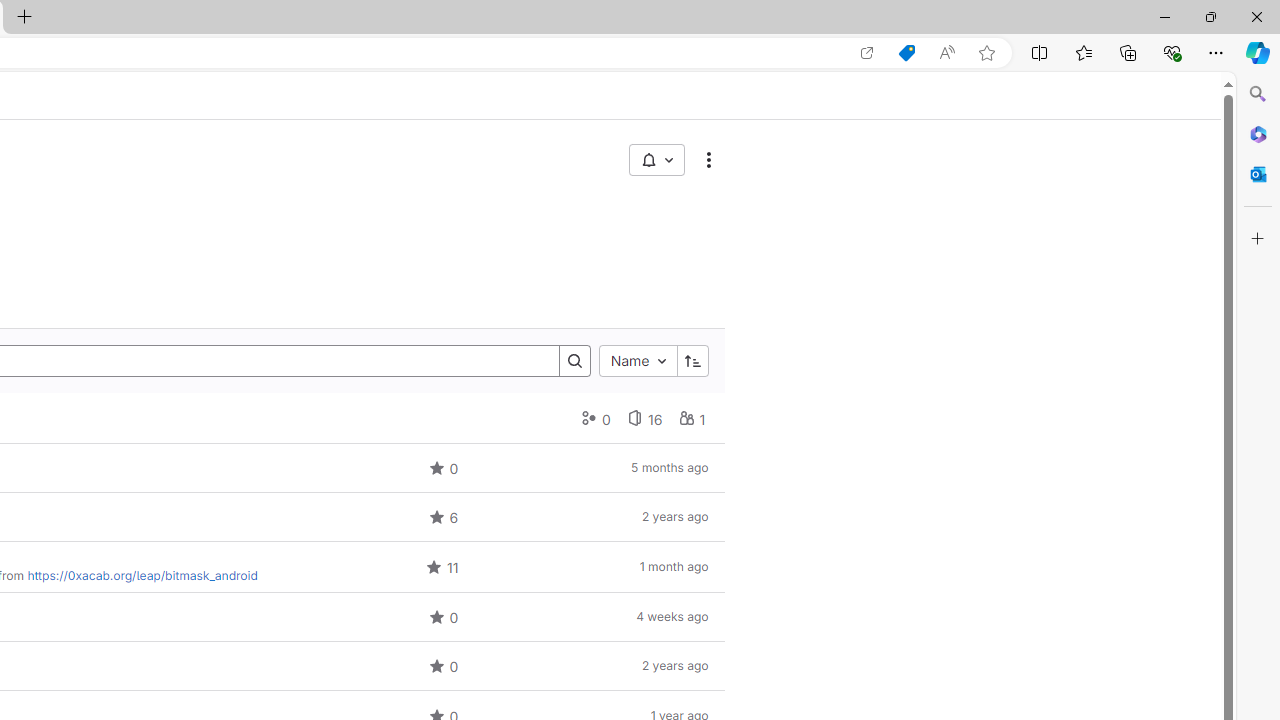 The width and height of the screenshot is (1280, 720). Describe the element at coordinates (142, 576) in the screenshot. I see `https://0xacab.org/leap/bitmask_android` at that location.